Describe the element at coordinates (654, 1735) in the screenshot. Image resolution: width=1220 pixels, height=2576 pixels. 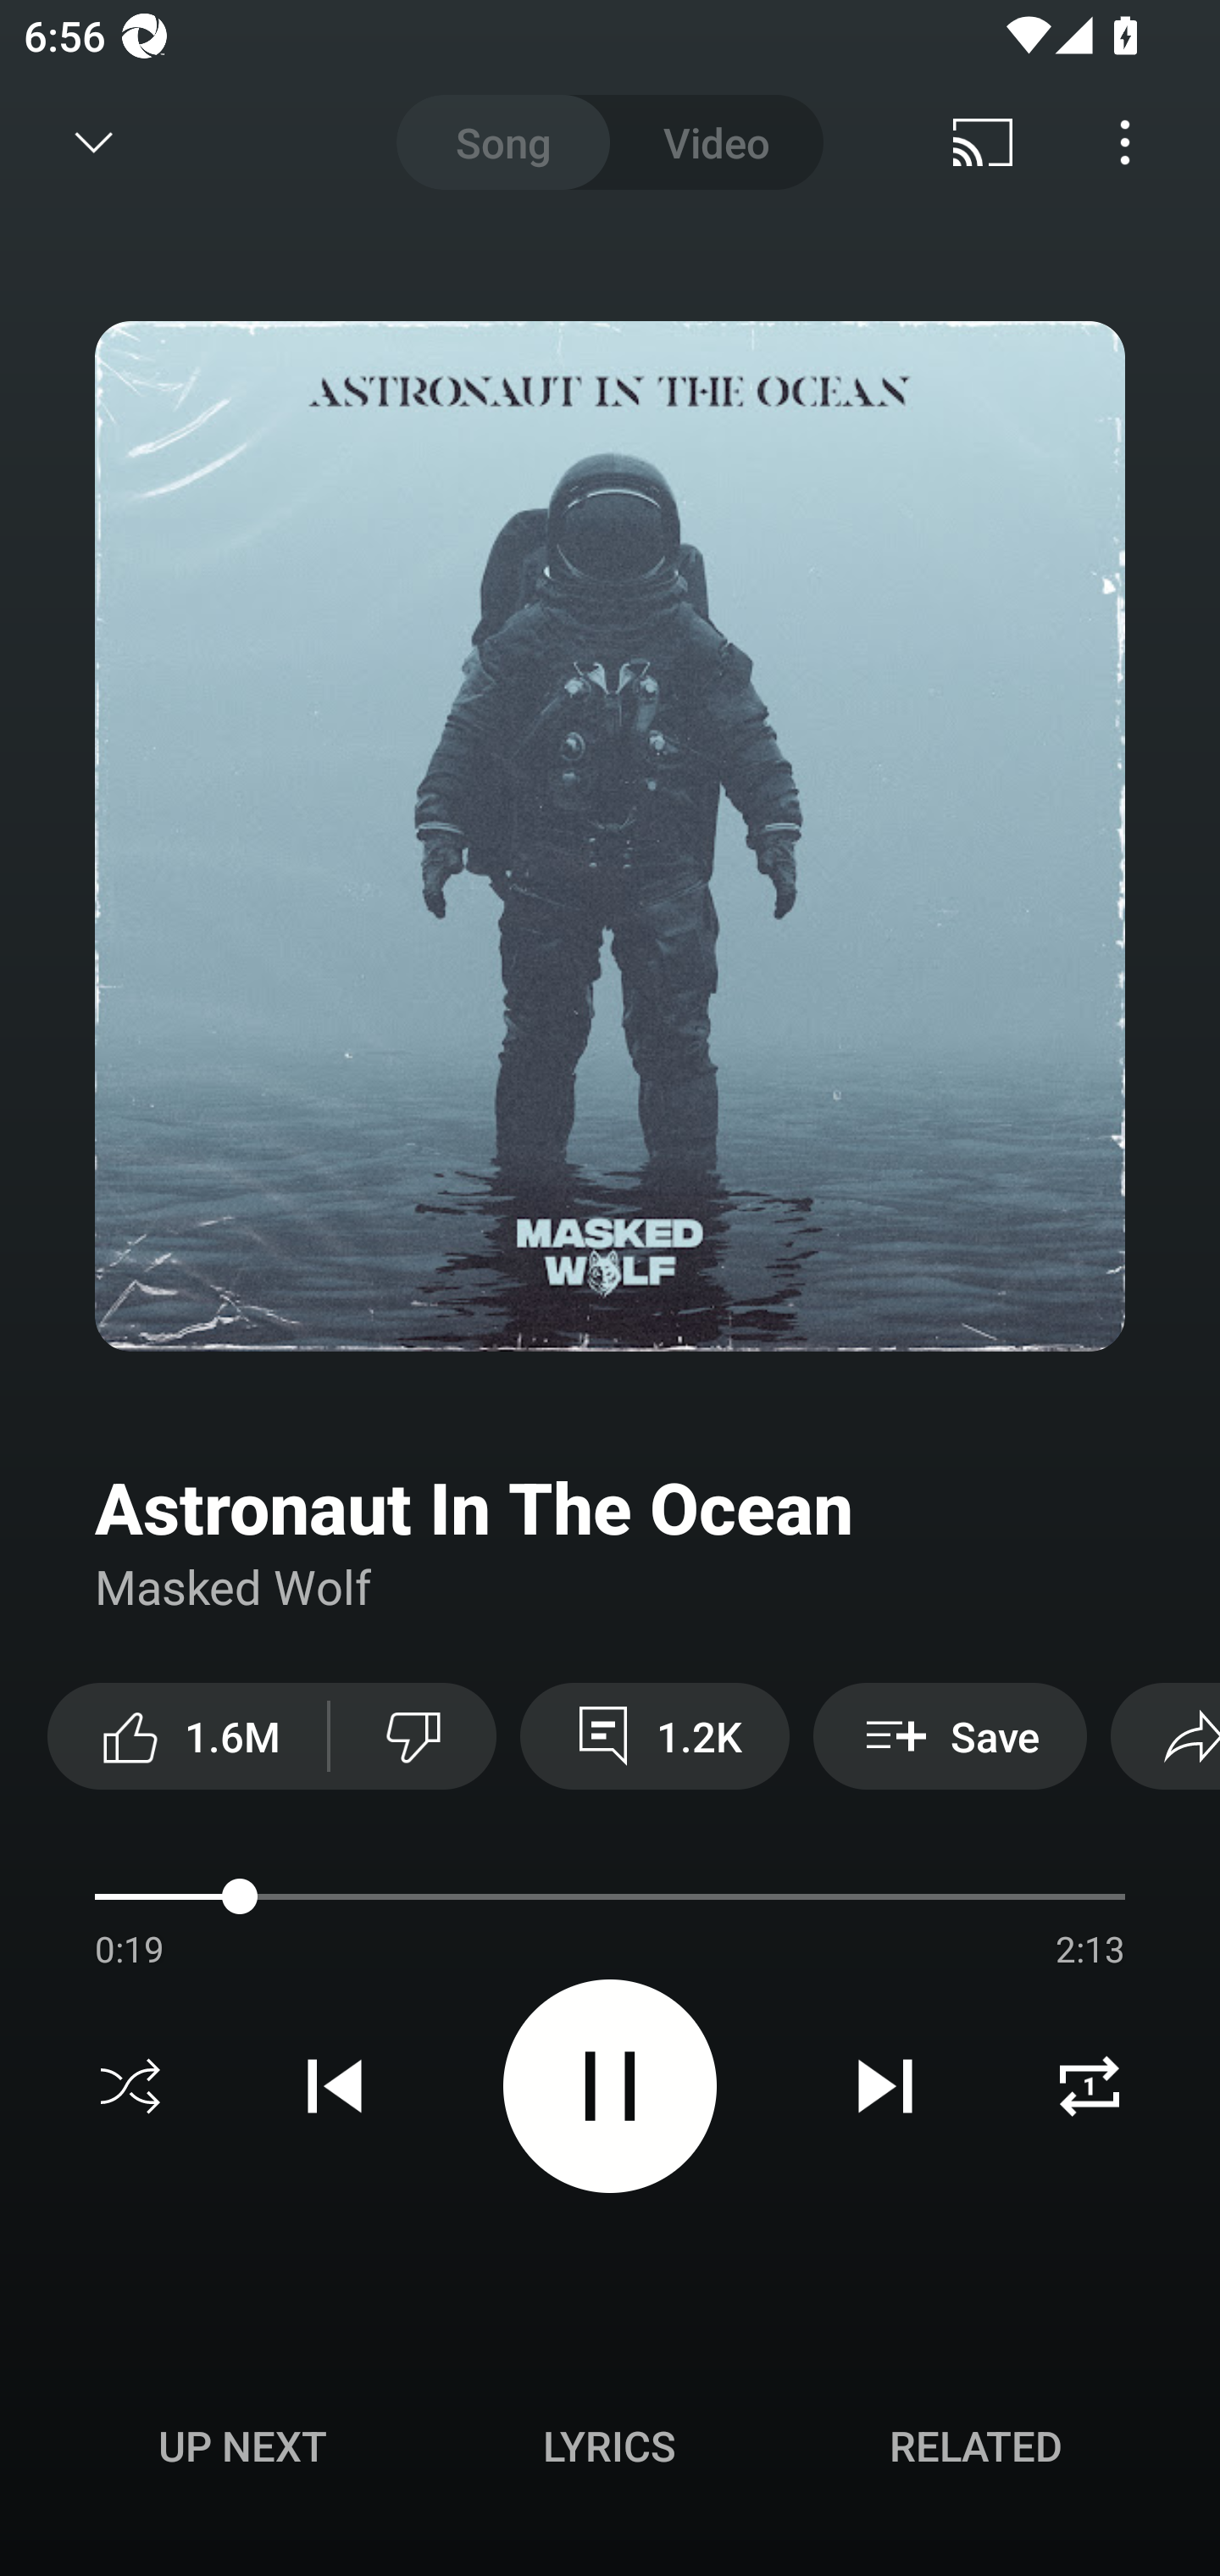
I see `1.2K View 1,254 comments` at that location.